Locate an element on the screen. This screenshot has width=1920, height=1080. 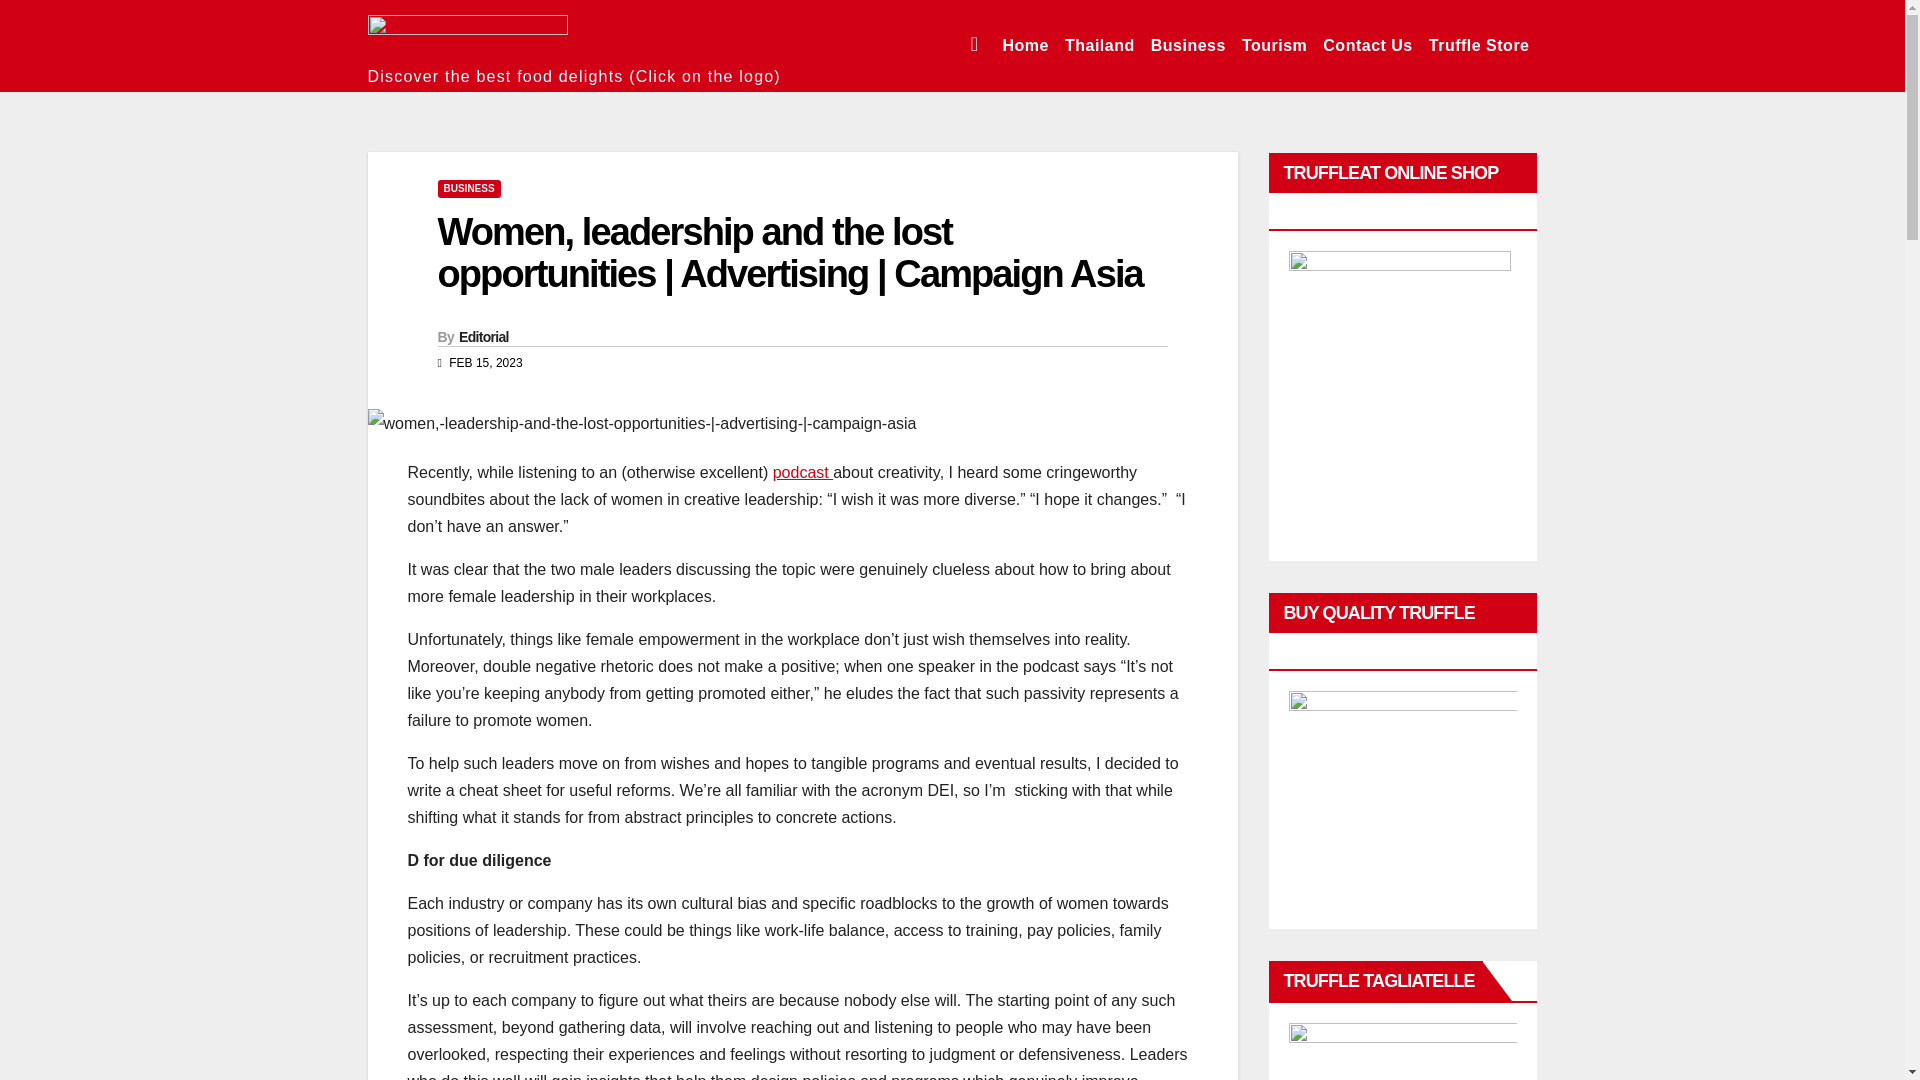
Thailand is located at coordinates (1100, 46).